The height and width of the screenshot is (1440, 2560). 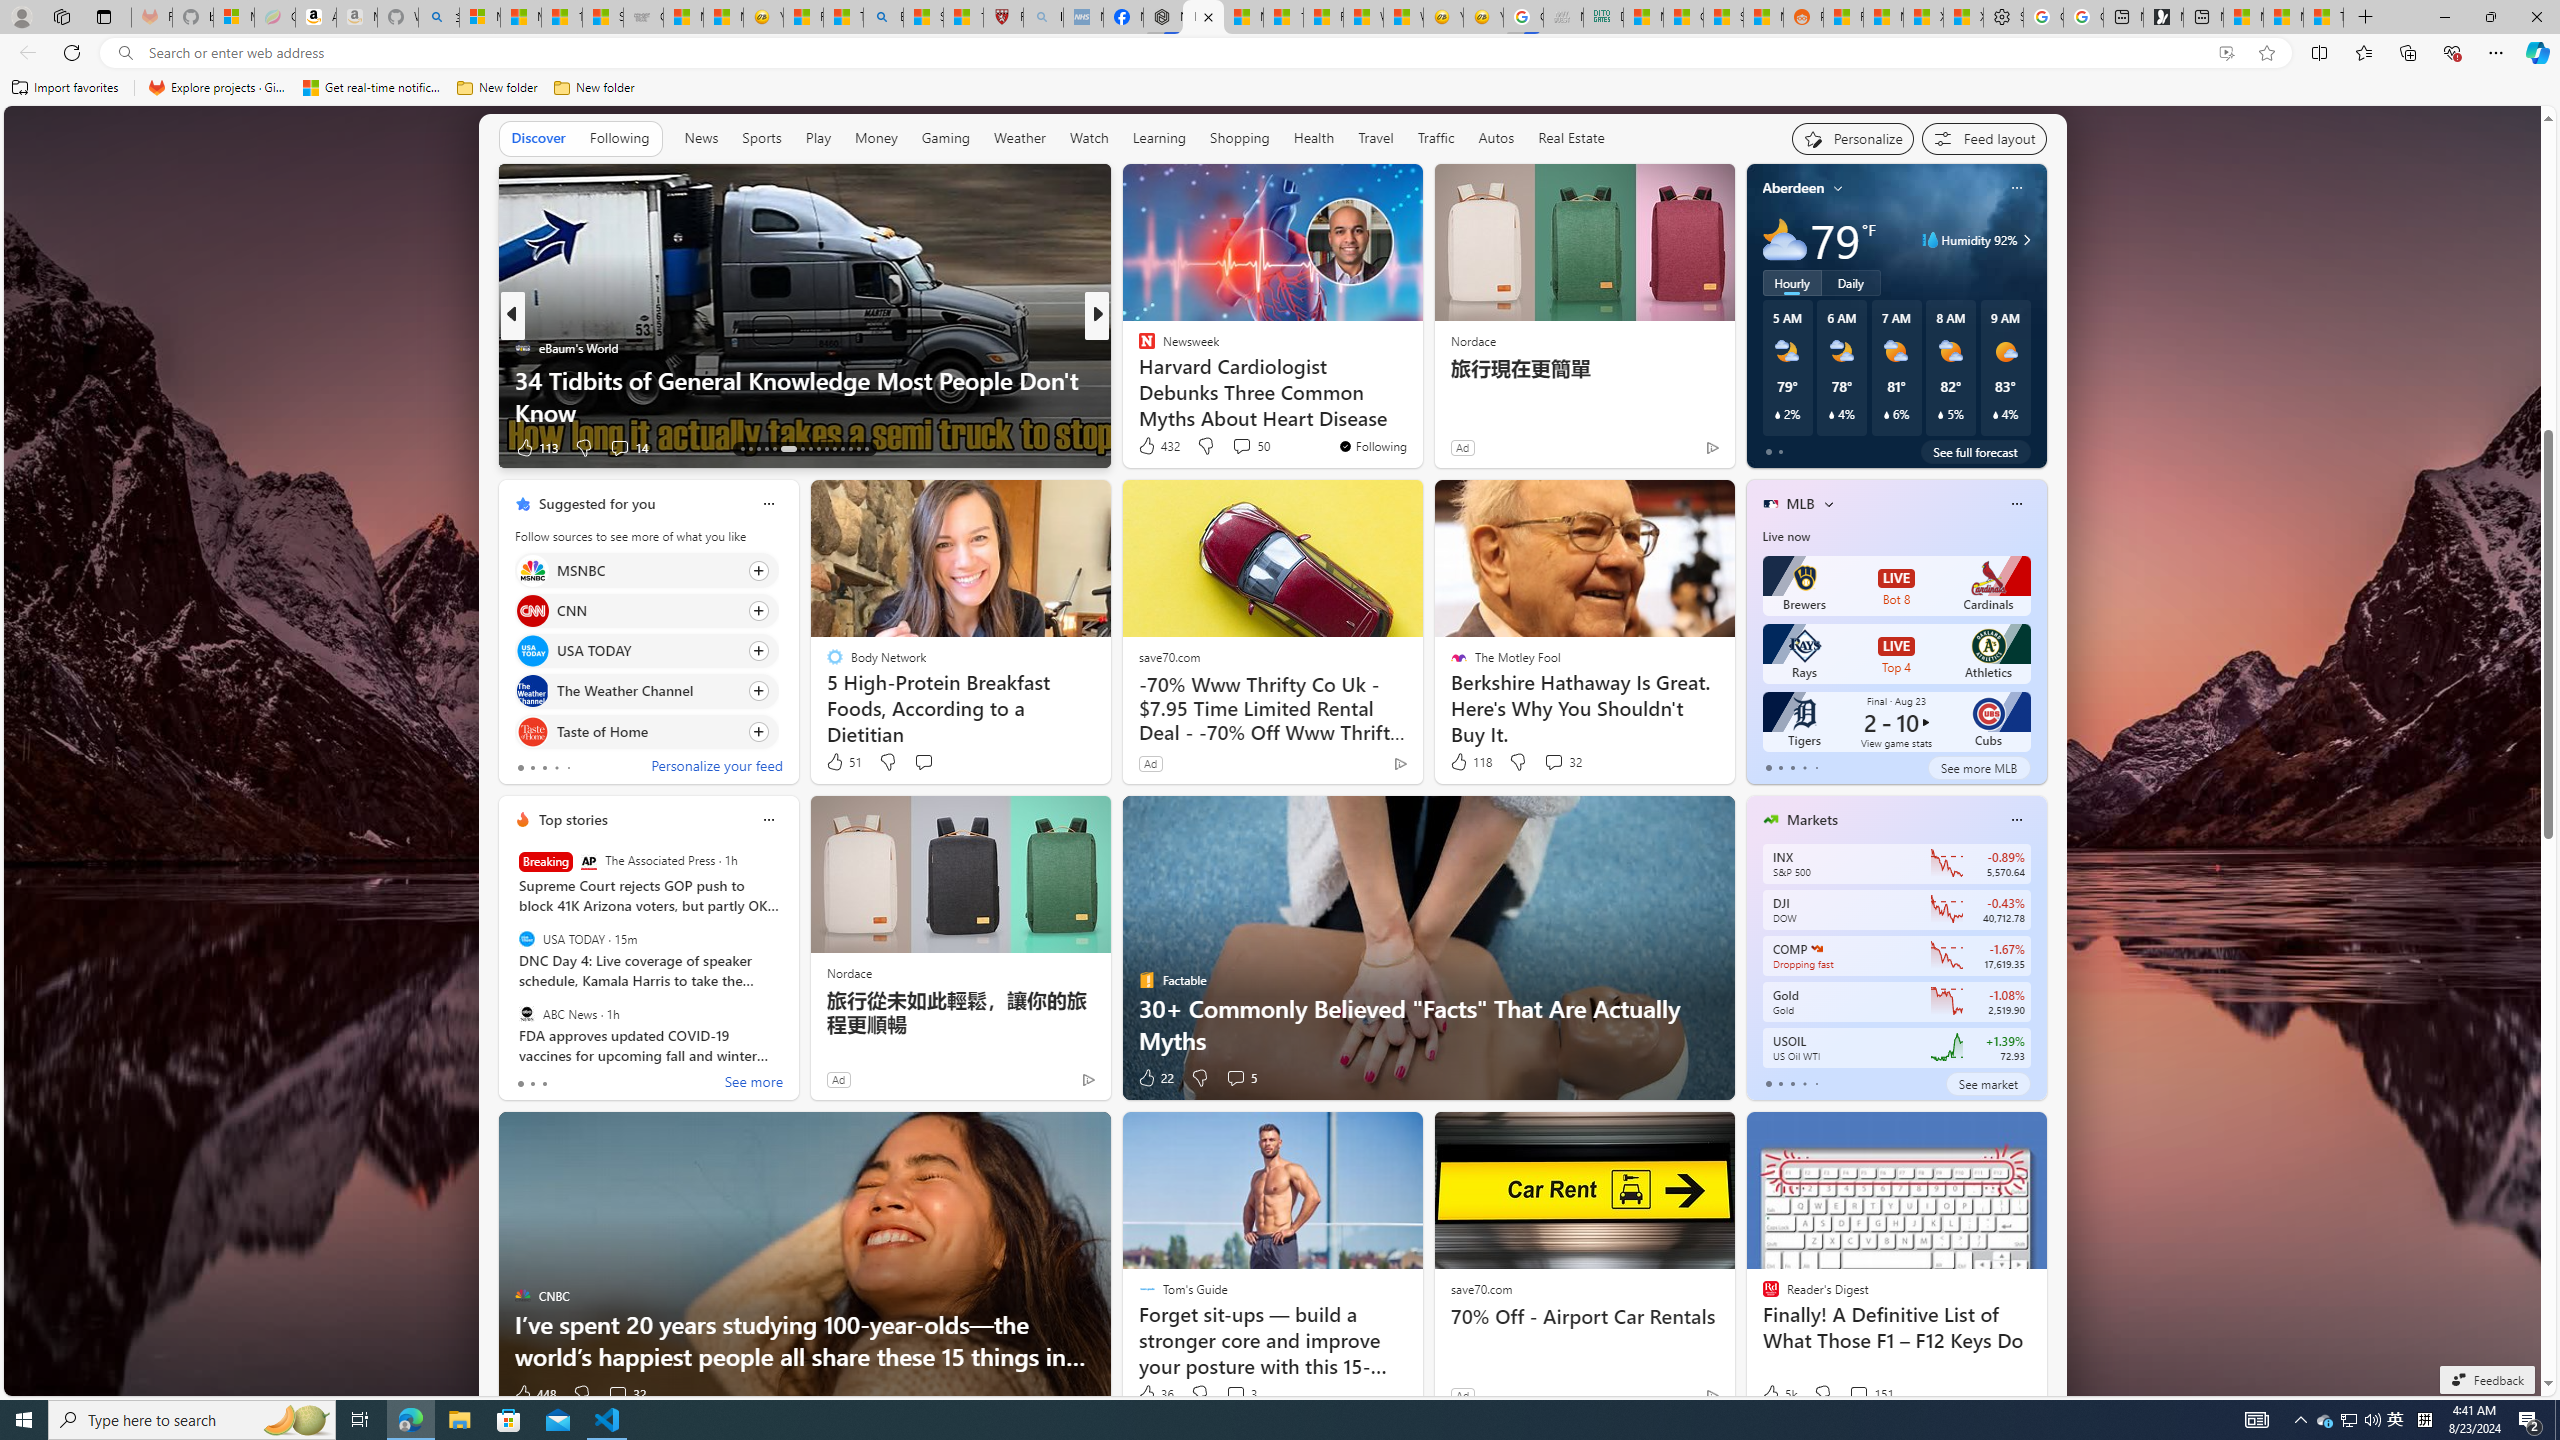 I want to click on View comments 50 Comment, so click(x=1250, y=446).